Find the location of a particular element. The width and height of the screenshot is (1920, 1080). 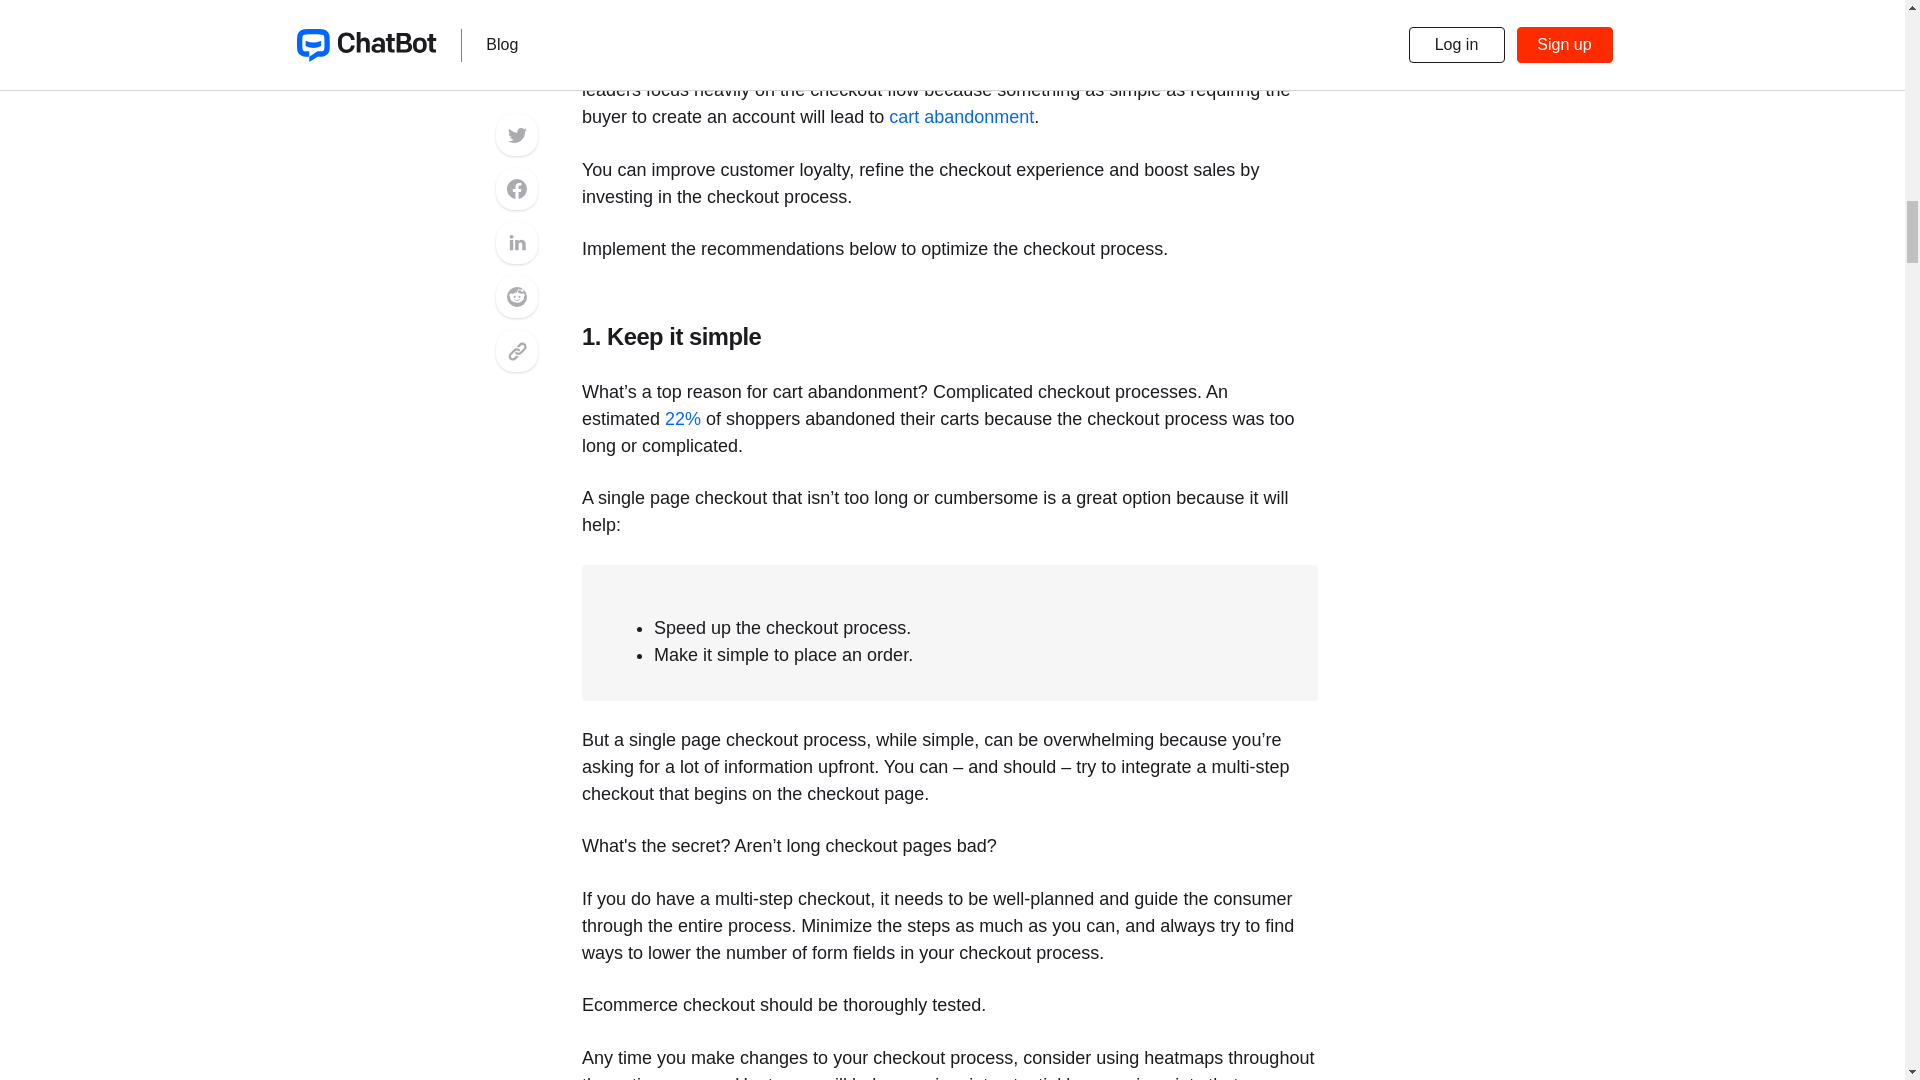

cart abandonment is located at coordinates (961, 116).